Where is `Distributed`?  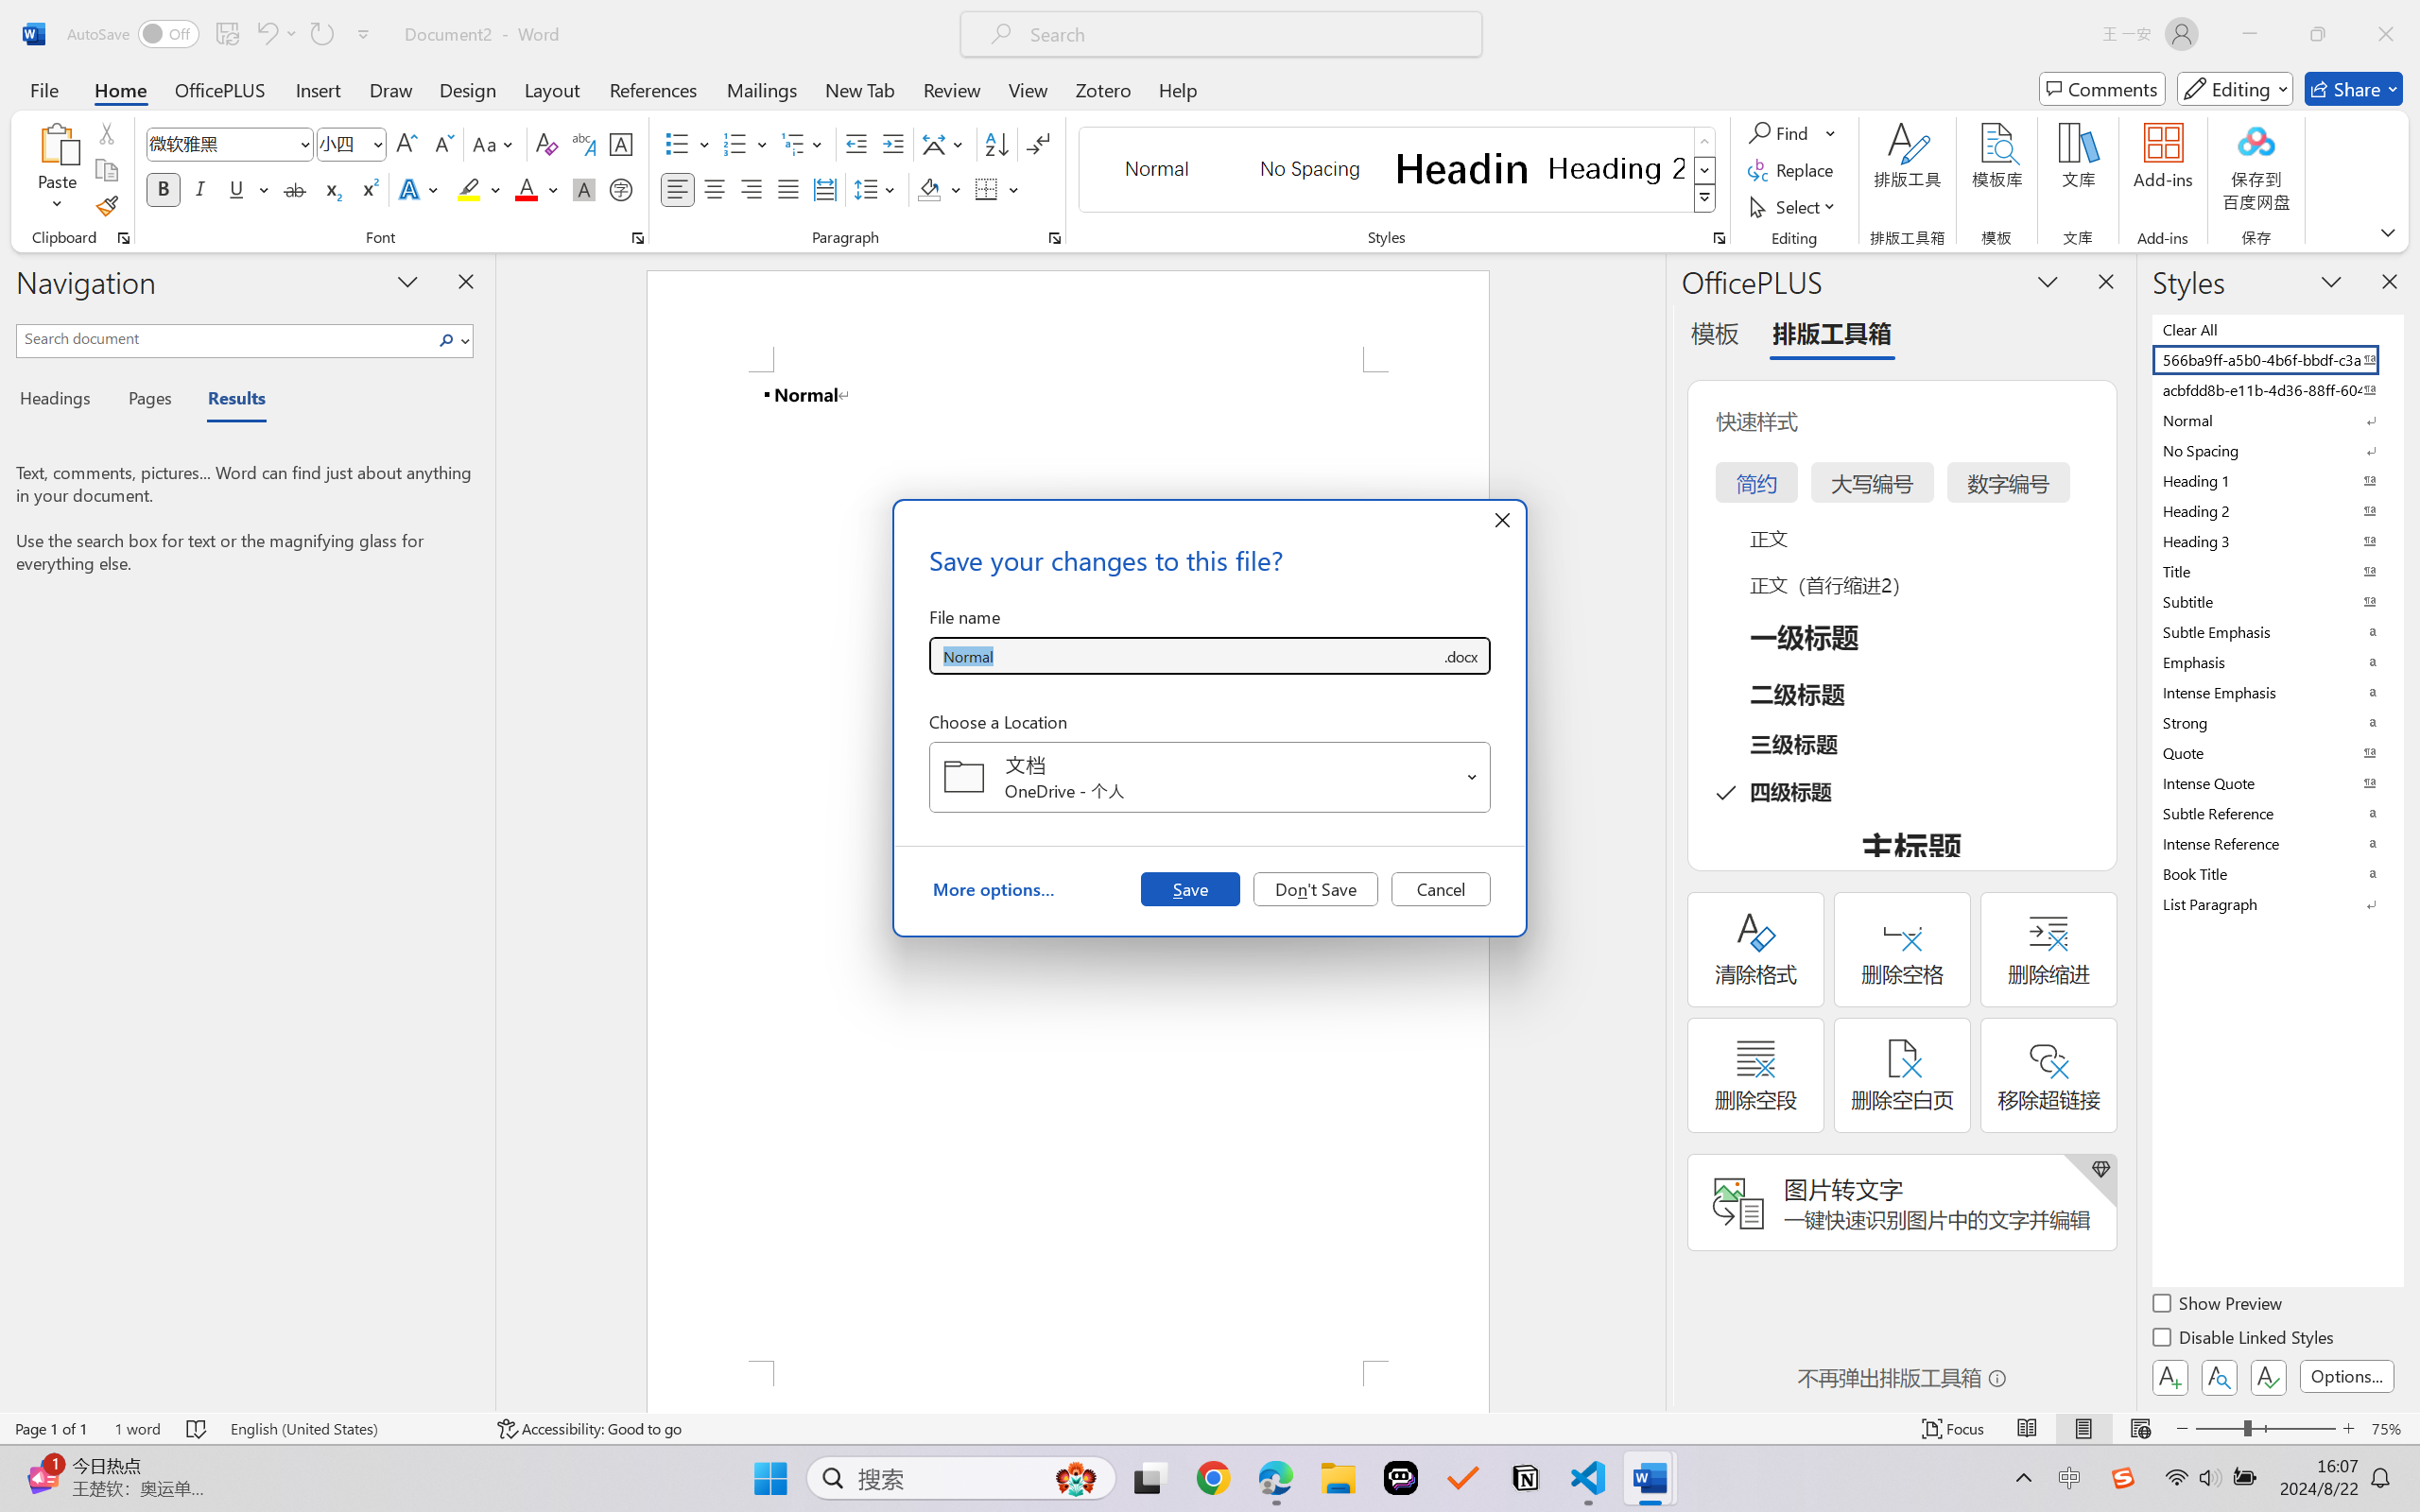 Distributed is located at coordinates (824, 189).